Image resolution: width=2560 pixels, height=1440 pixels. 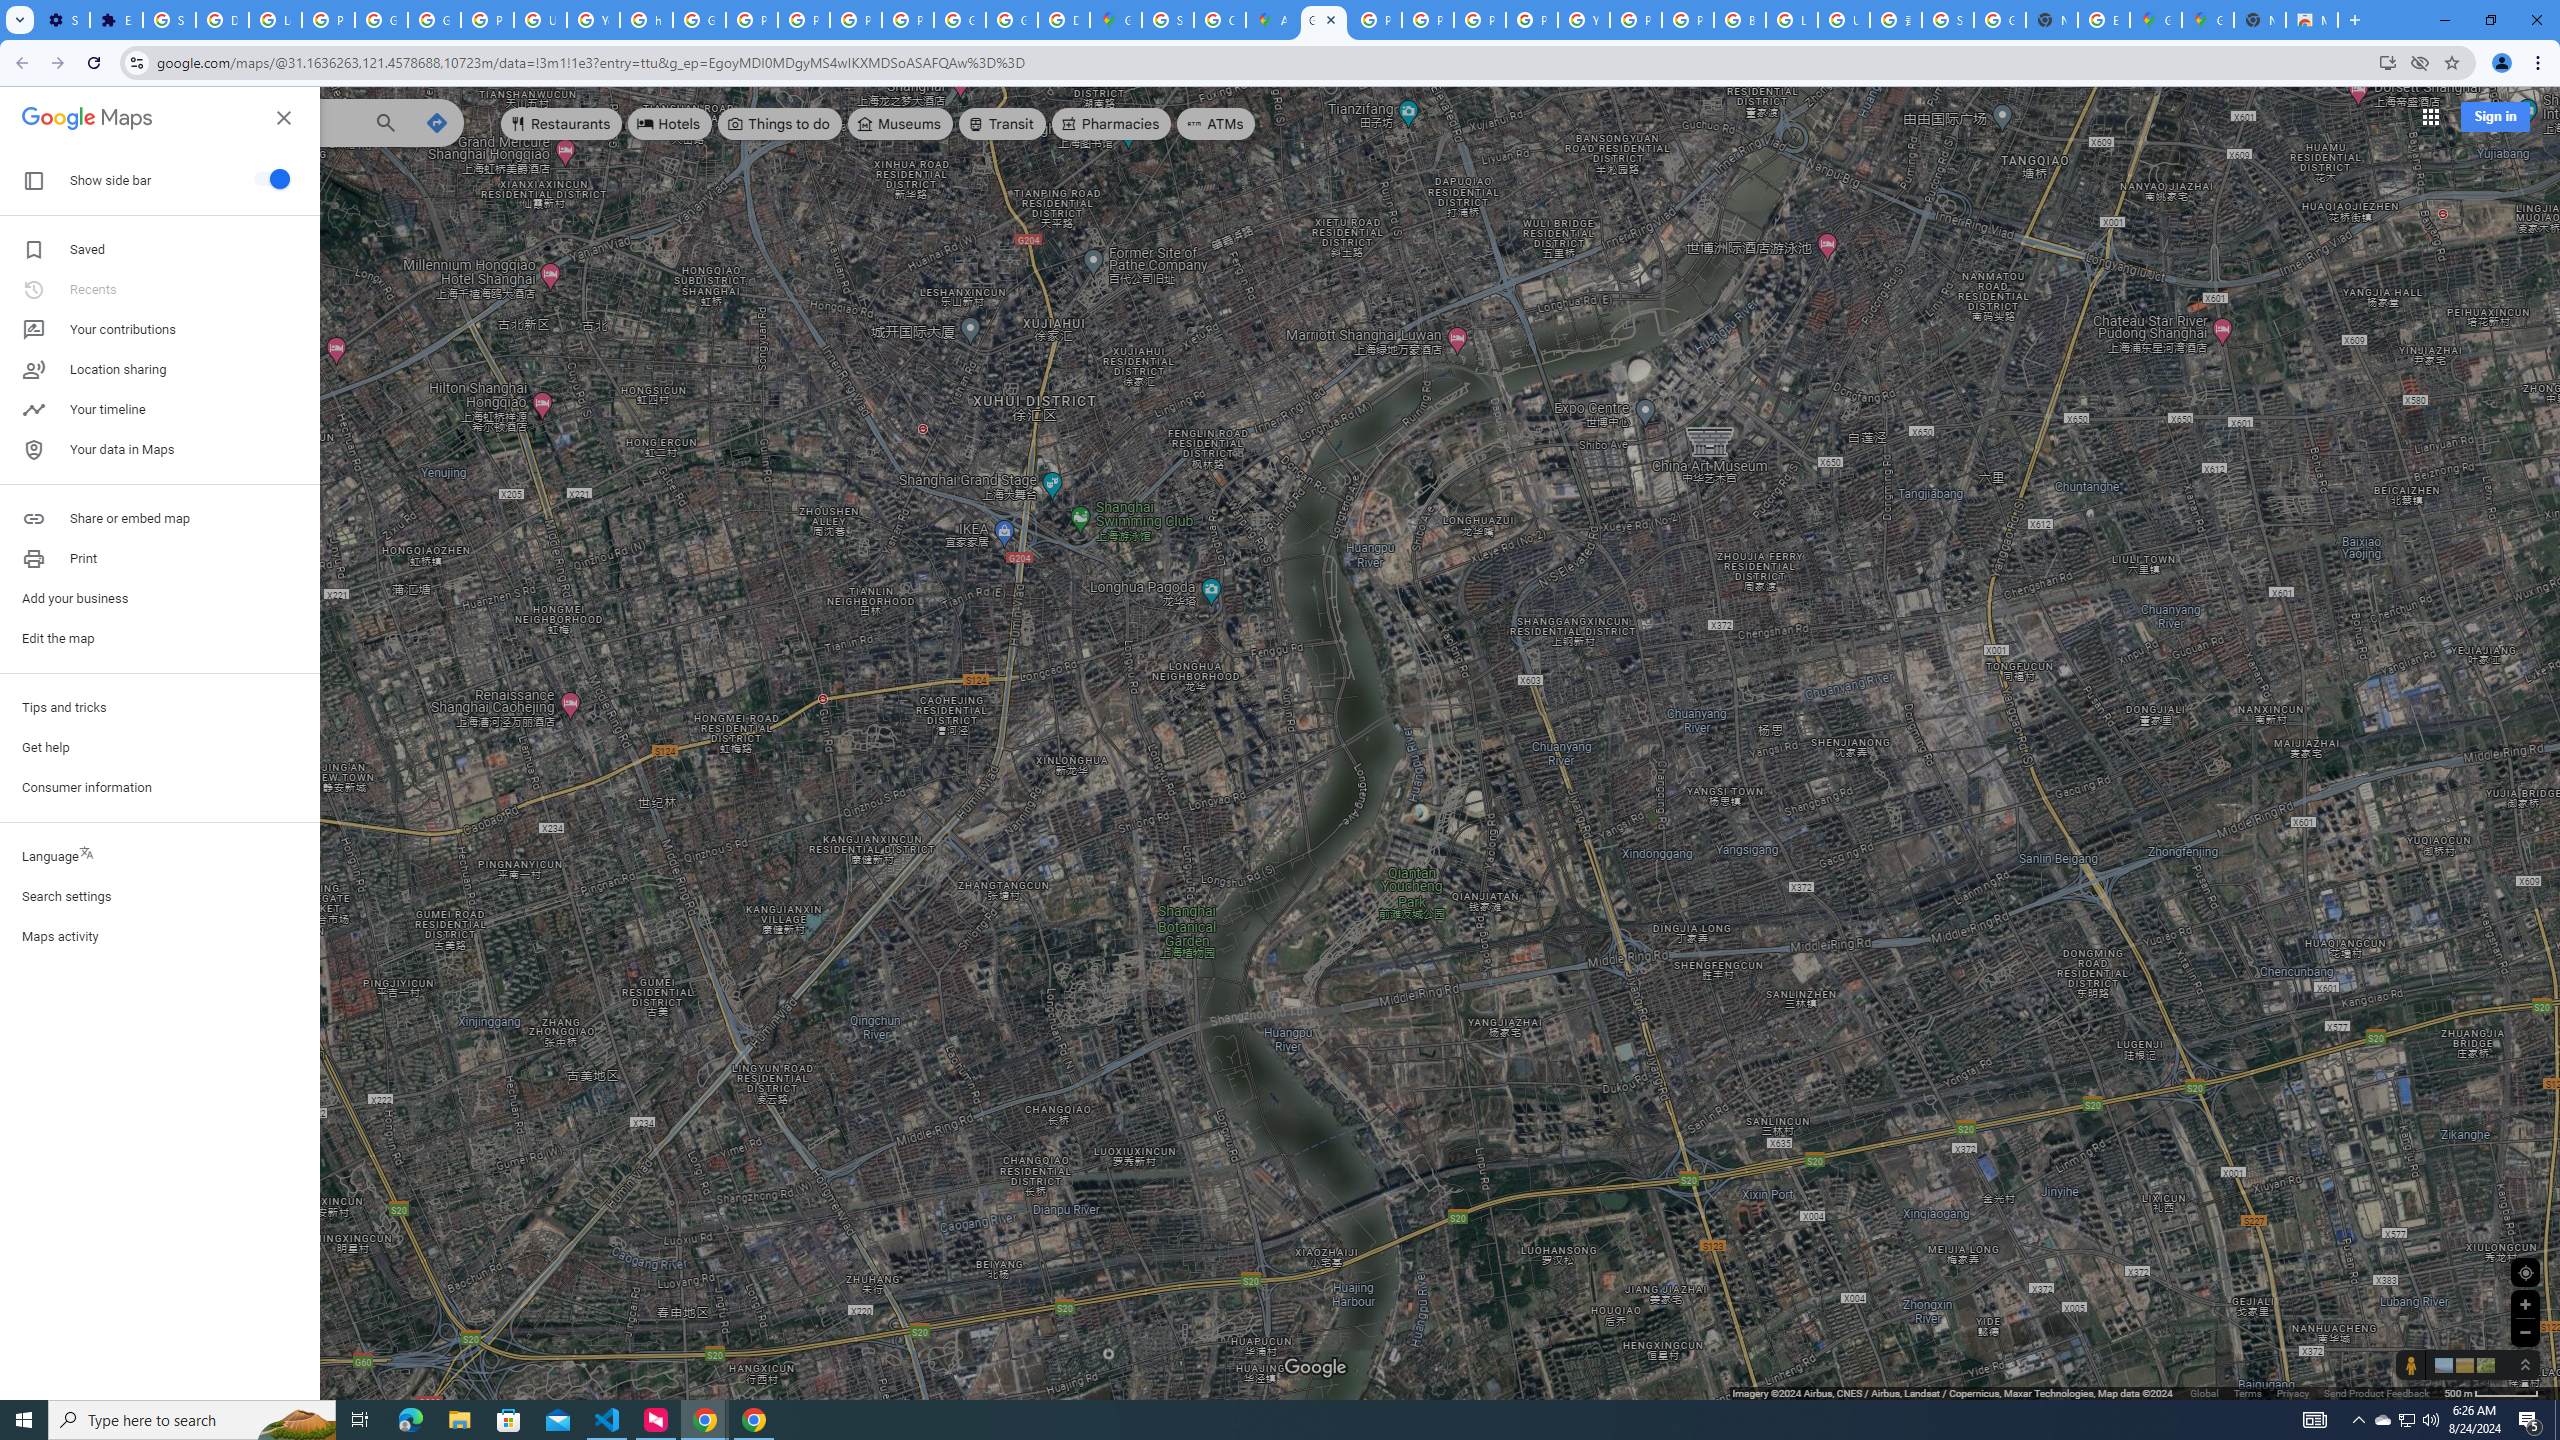 I want to click on Delete photos & videos - Computer - Google Photos Help, so click(x=222, y=20).